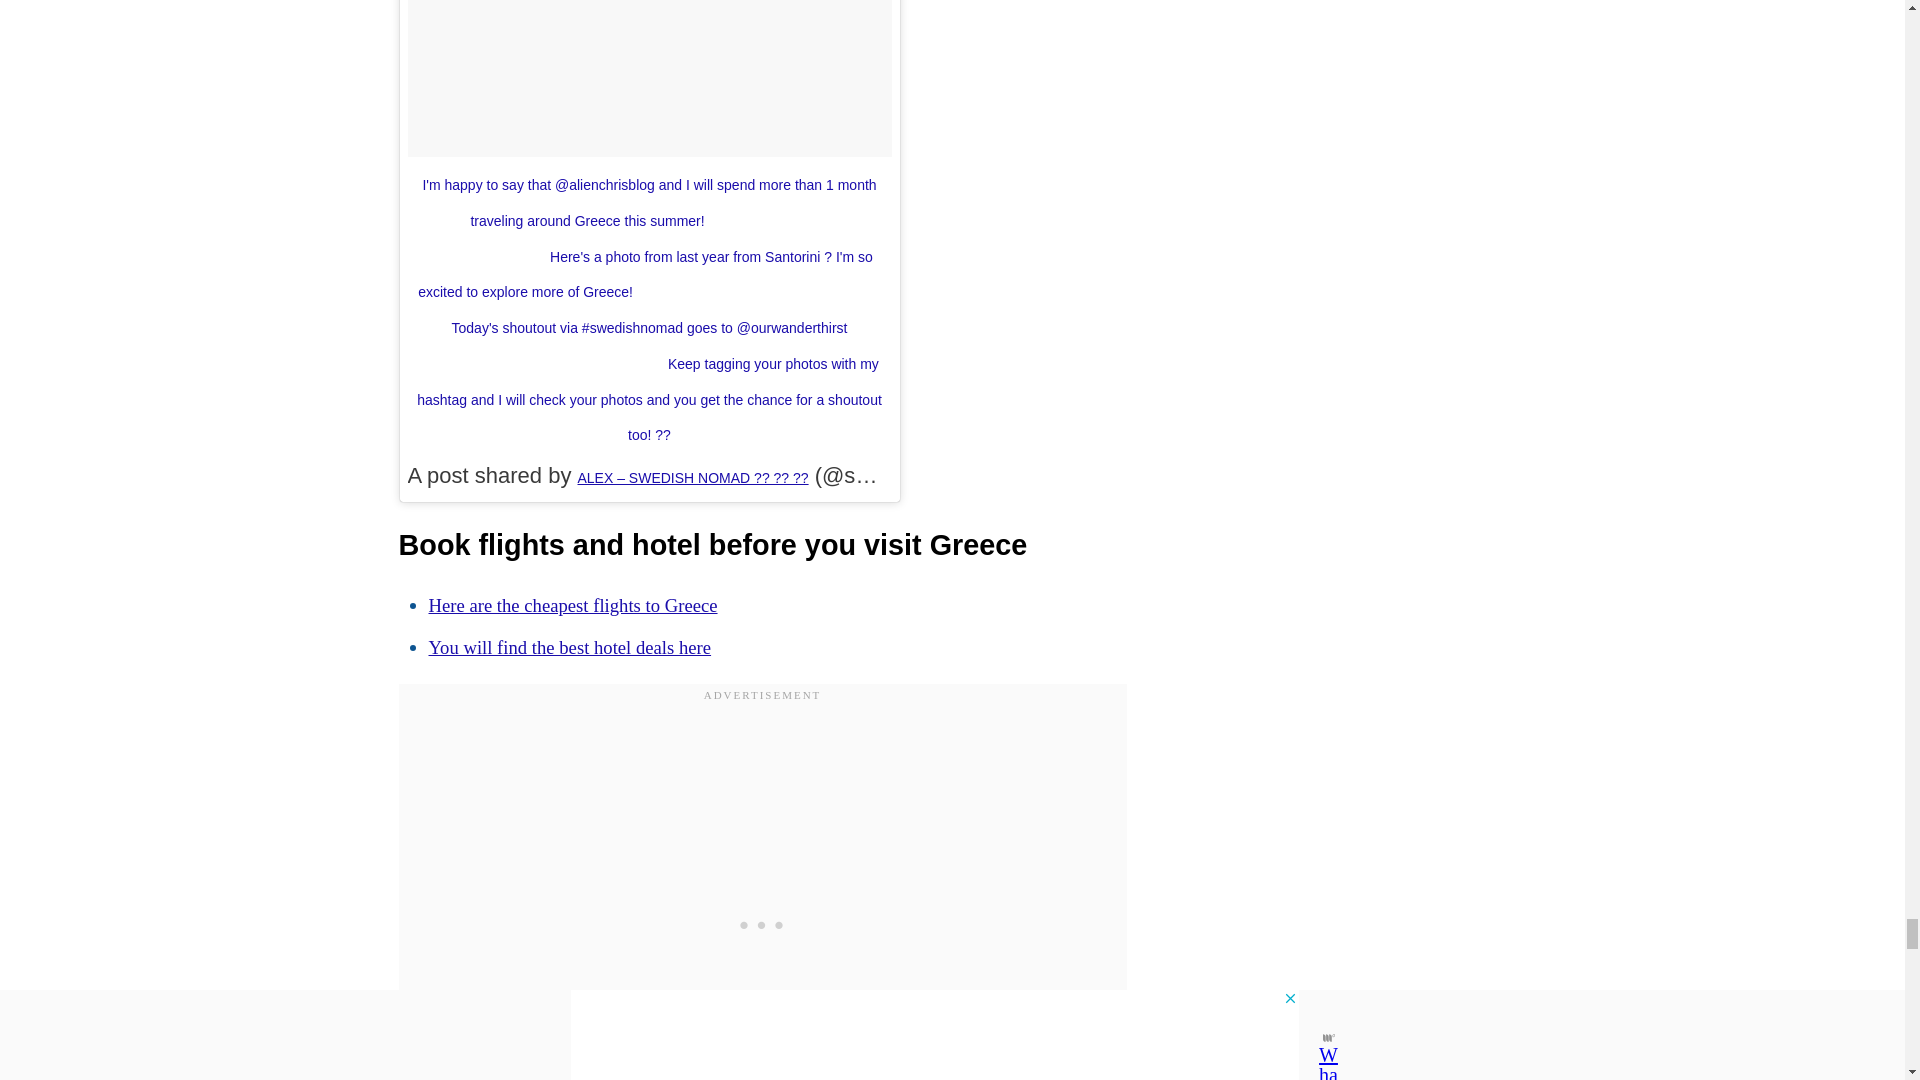 Image resolution: width=1920 pixels, height=1080 pixels. I want to click on Booking.com, so click(569, 647).